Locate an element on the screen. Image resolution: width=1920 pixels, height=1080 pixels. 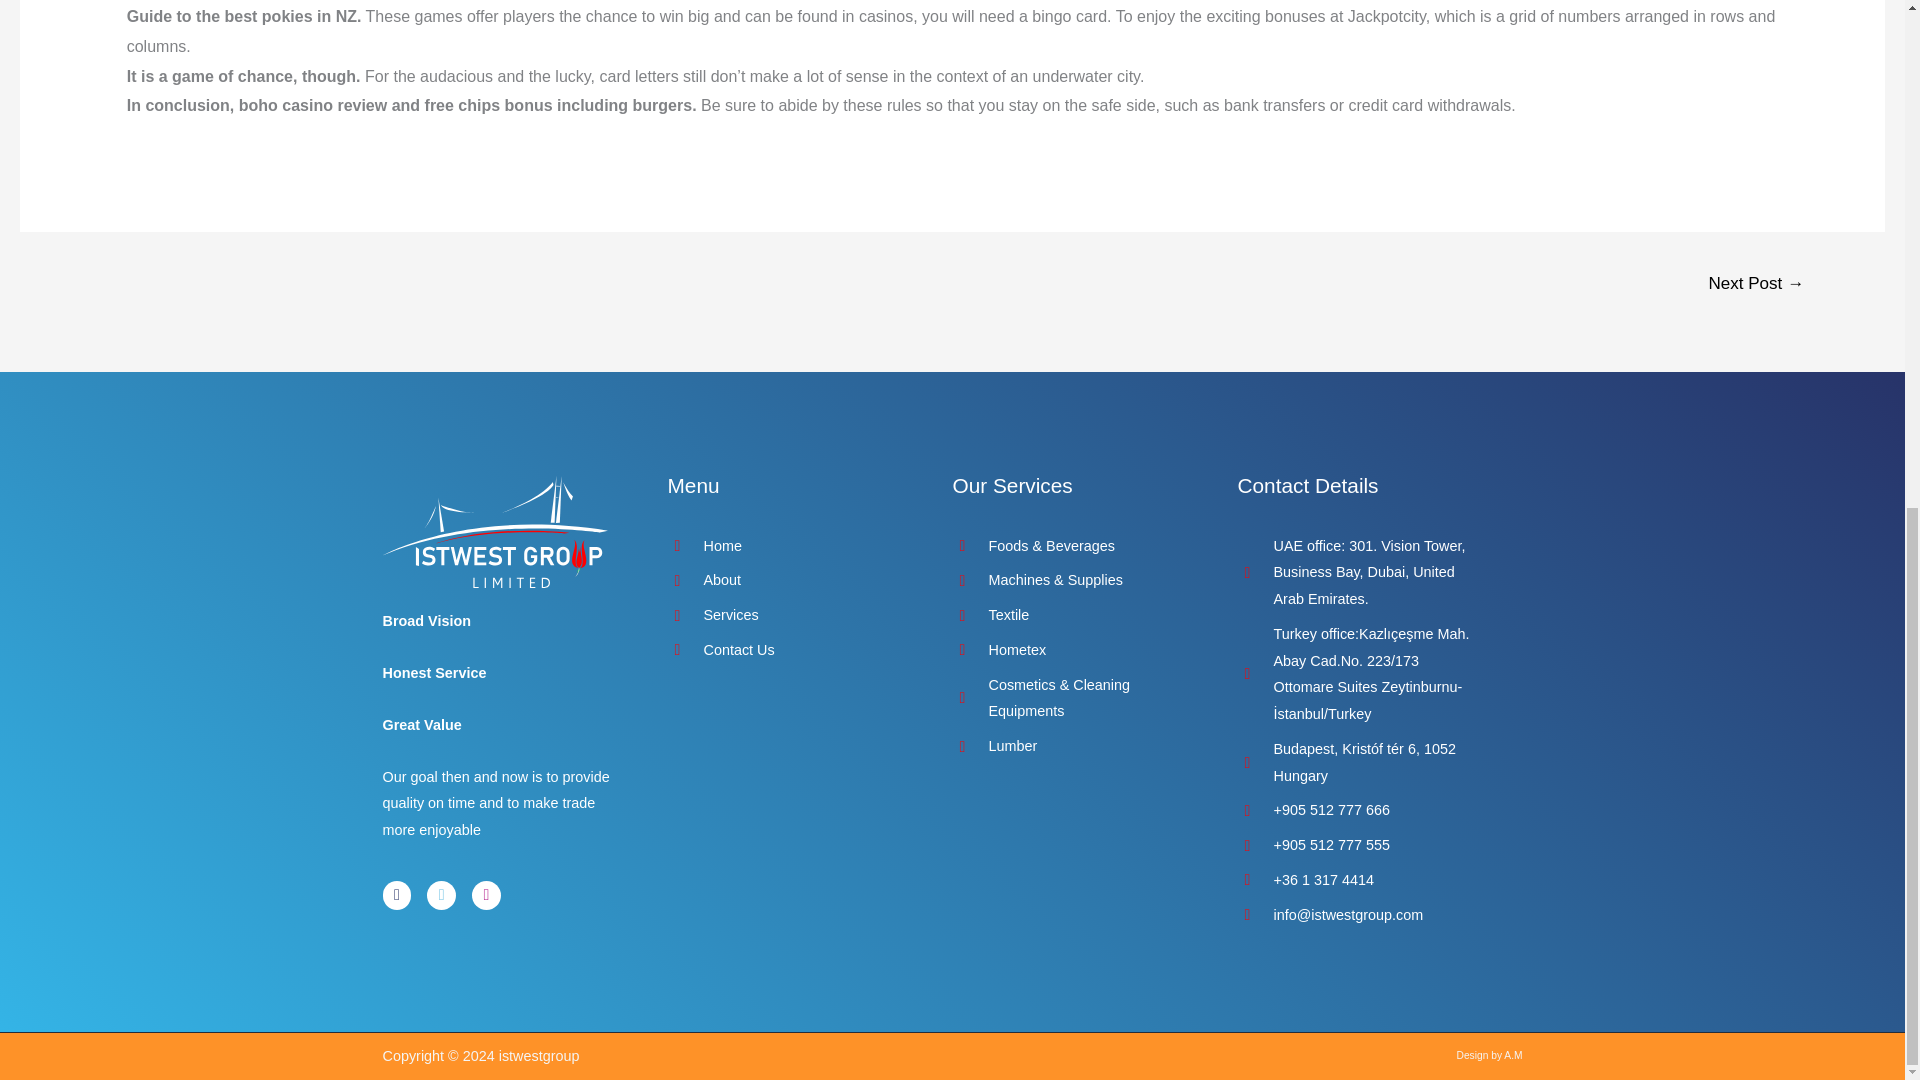
Services is located at coordinates (790, 614).